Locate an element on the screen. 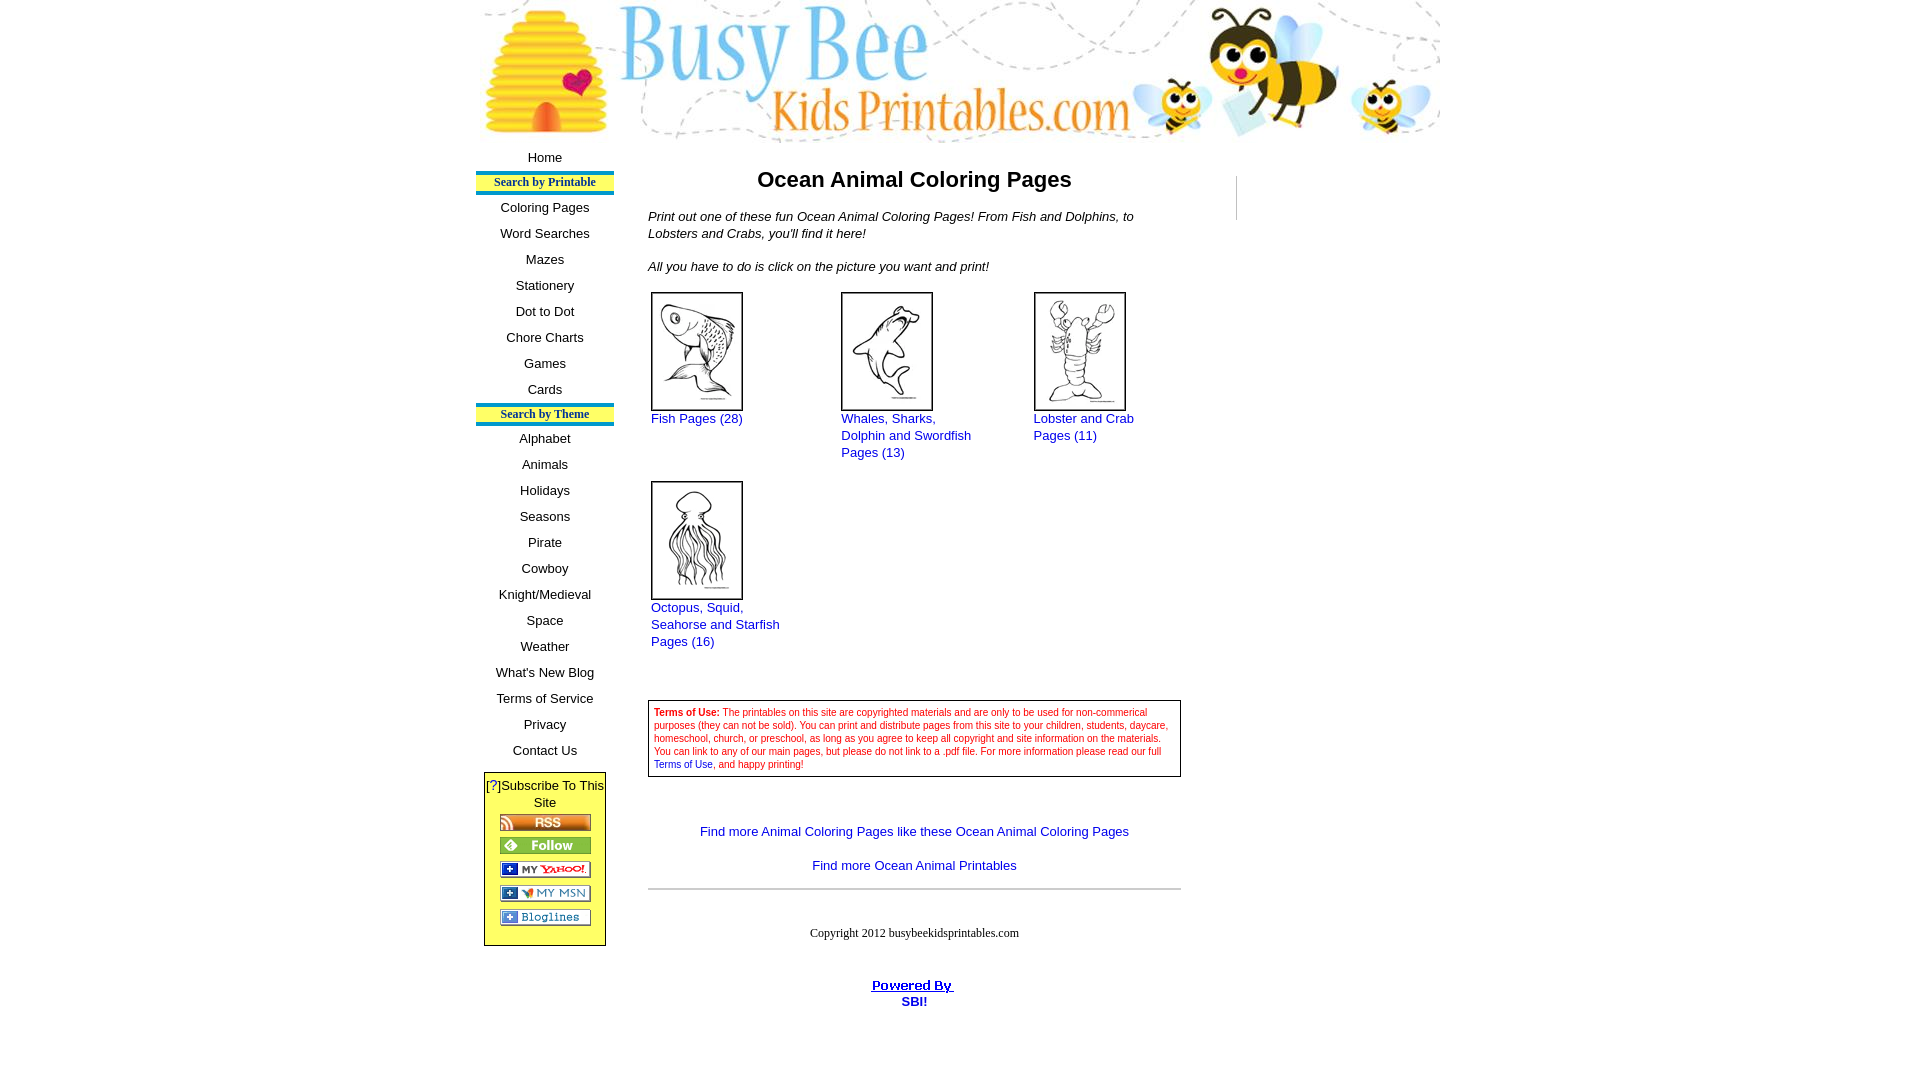 Image resolution: width=1920 pixels, height=1080 pixels. Find more Ocean Animal Printables is located at coordinates (970, 882).